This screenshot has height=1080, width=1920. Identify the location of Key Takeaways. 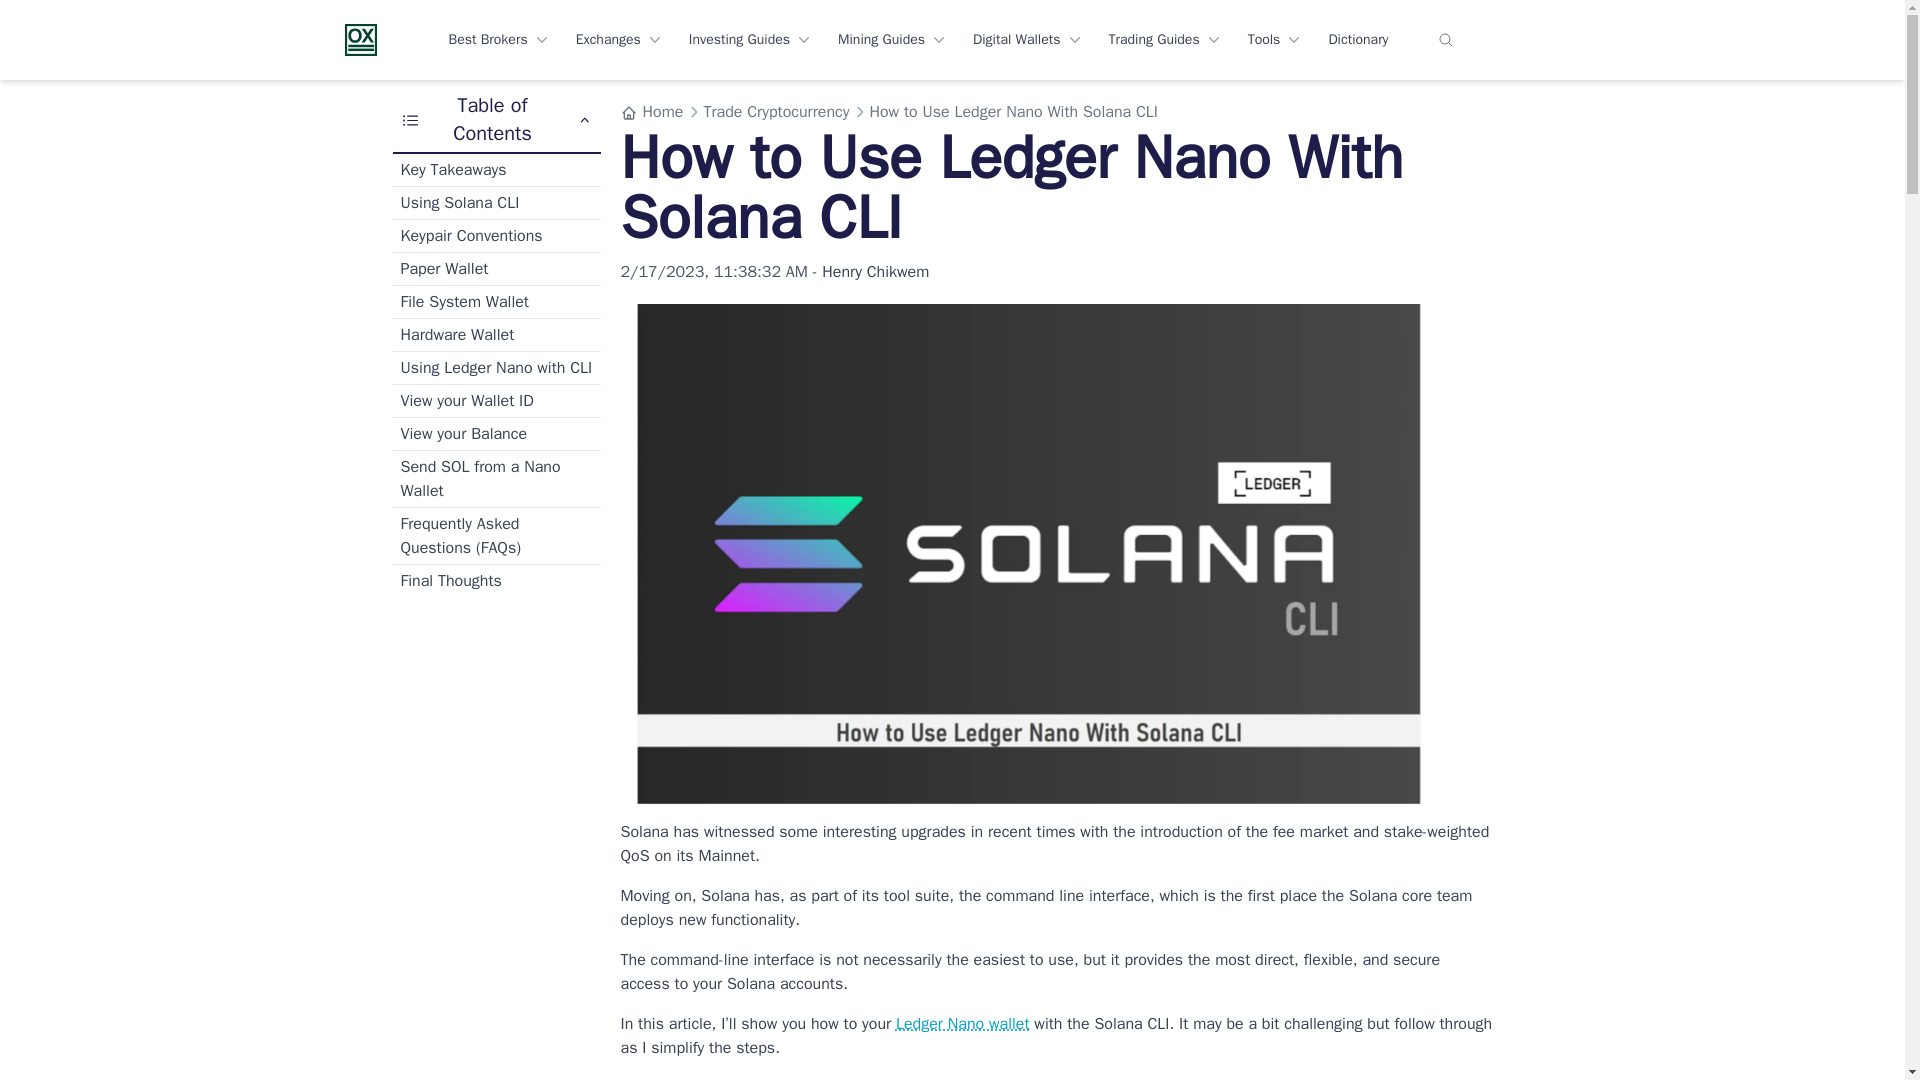
(495, 170).